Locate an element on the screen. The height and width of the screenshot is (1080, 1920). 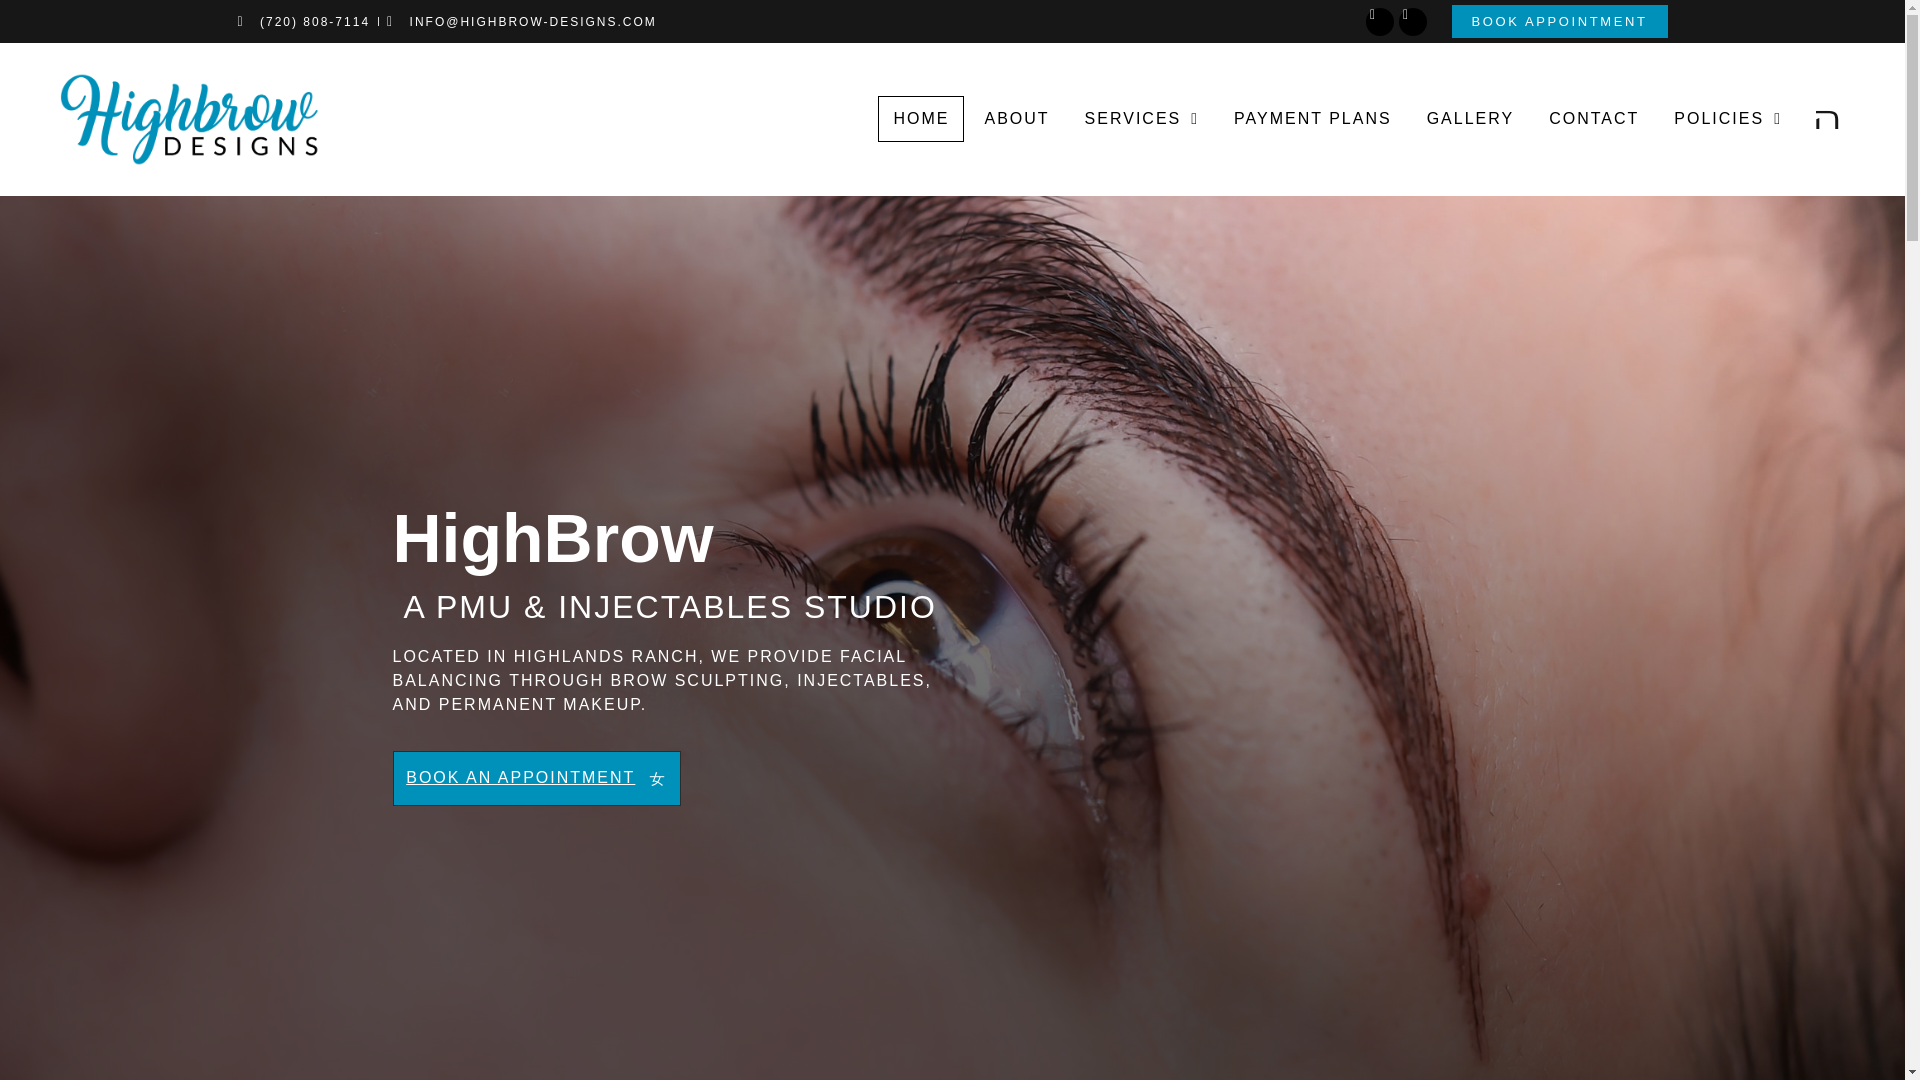
CONTACT is located at coordinates (1594, 118).